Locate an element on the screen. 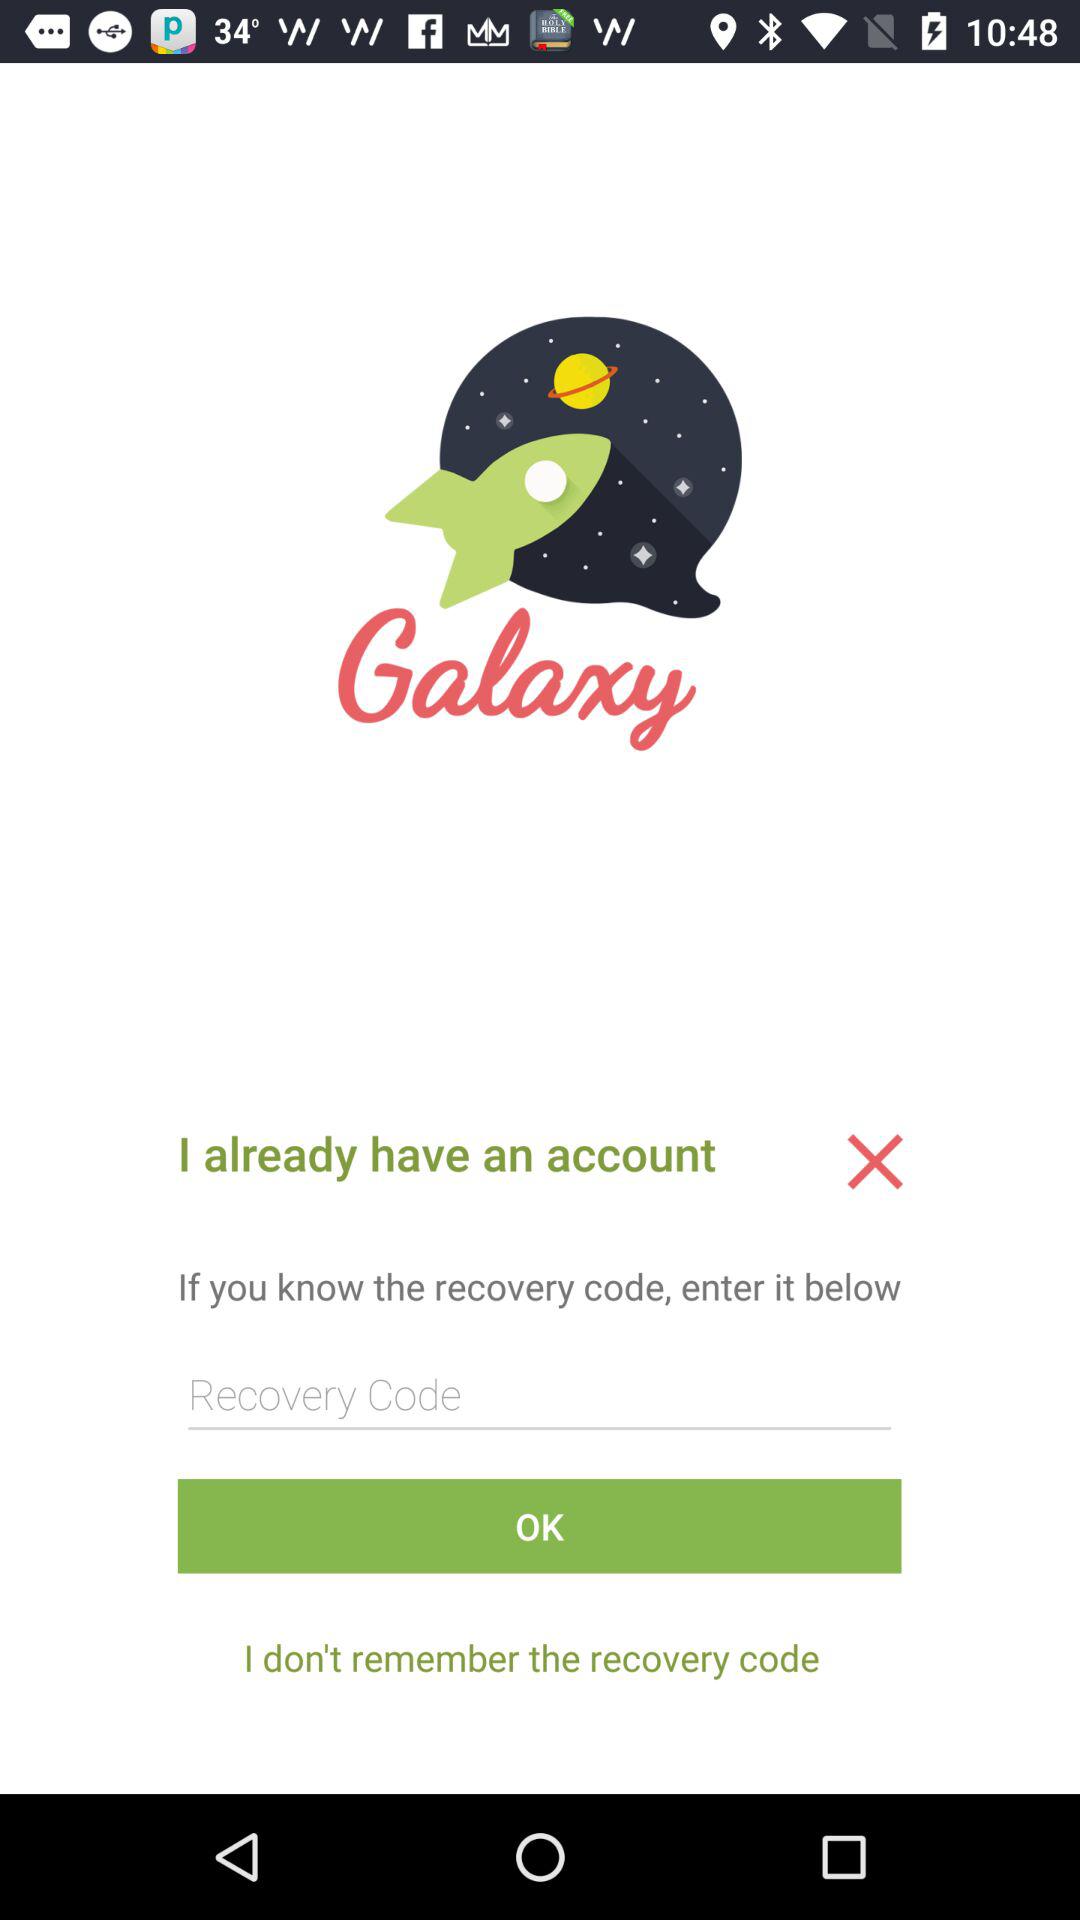  click the icon above i don t icon is located at coordinates (539, 1526).